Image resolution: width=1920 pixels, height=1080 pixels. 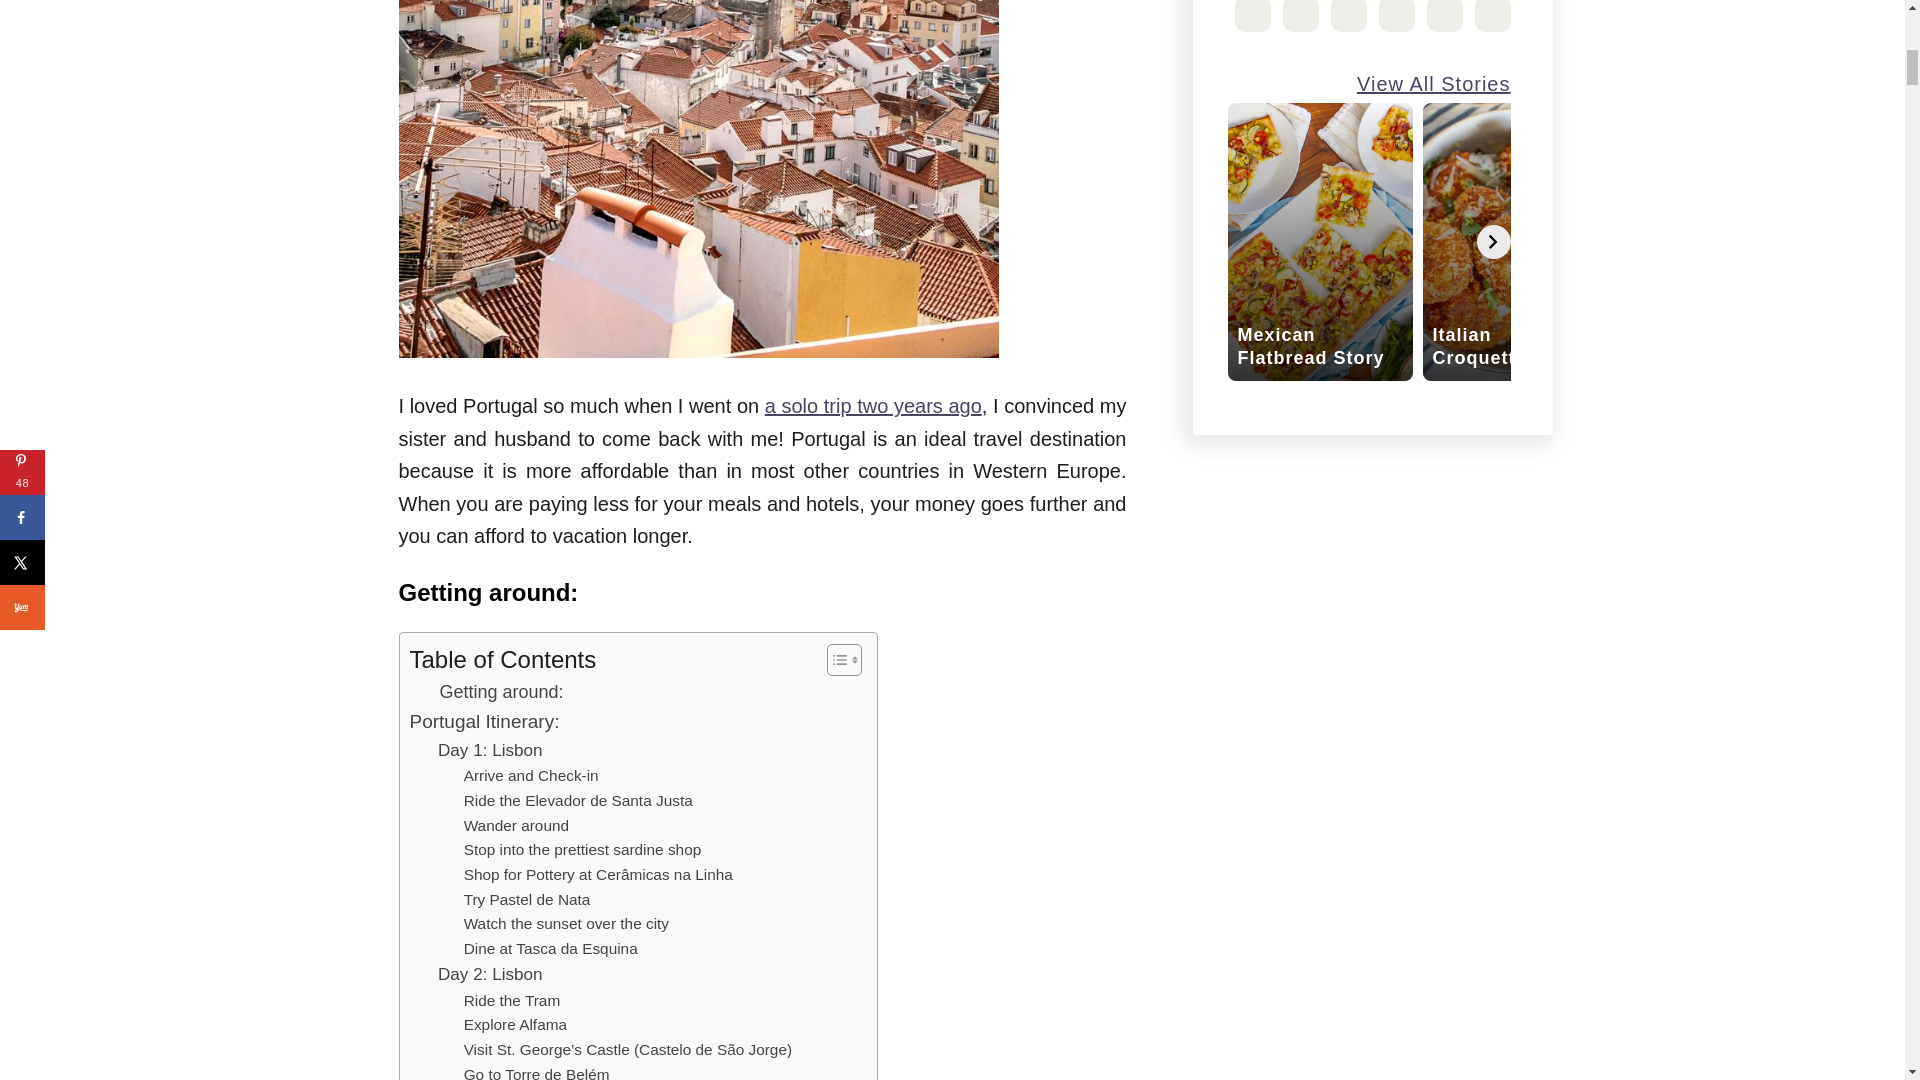 I want to click on a solo trip two years ago, so click(x=872, y=406).